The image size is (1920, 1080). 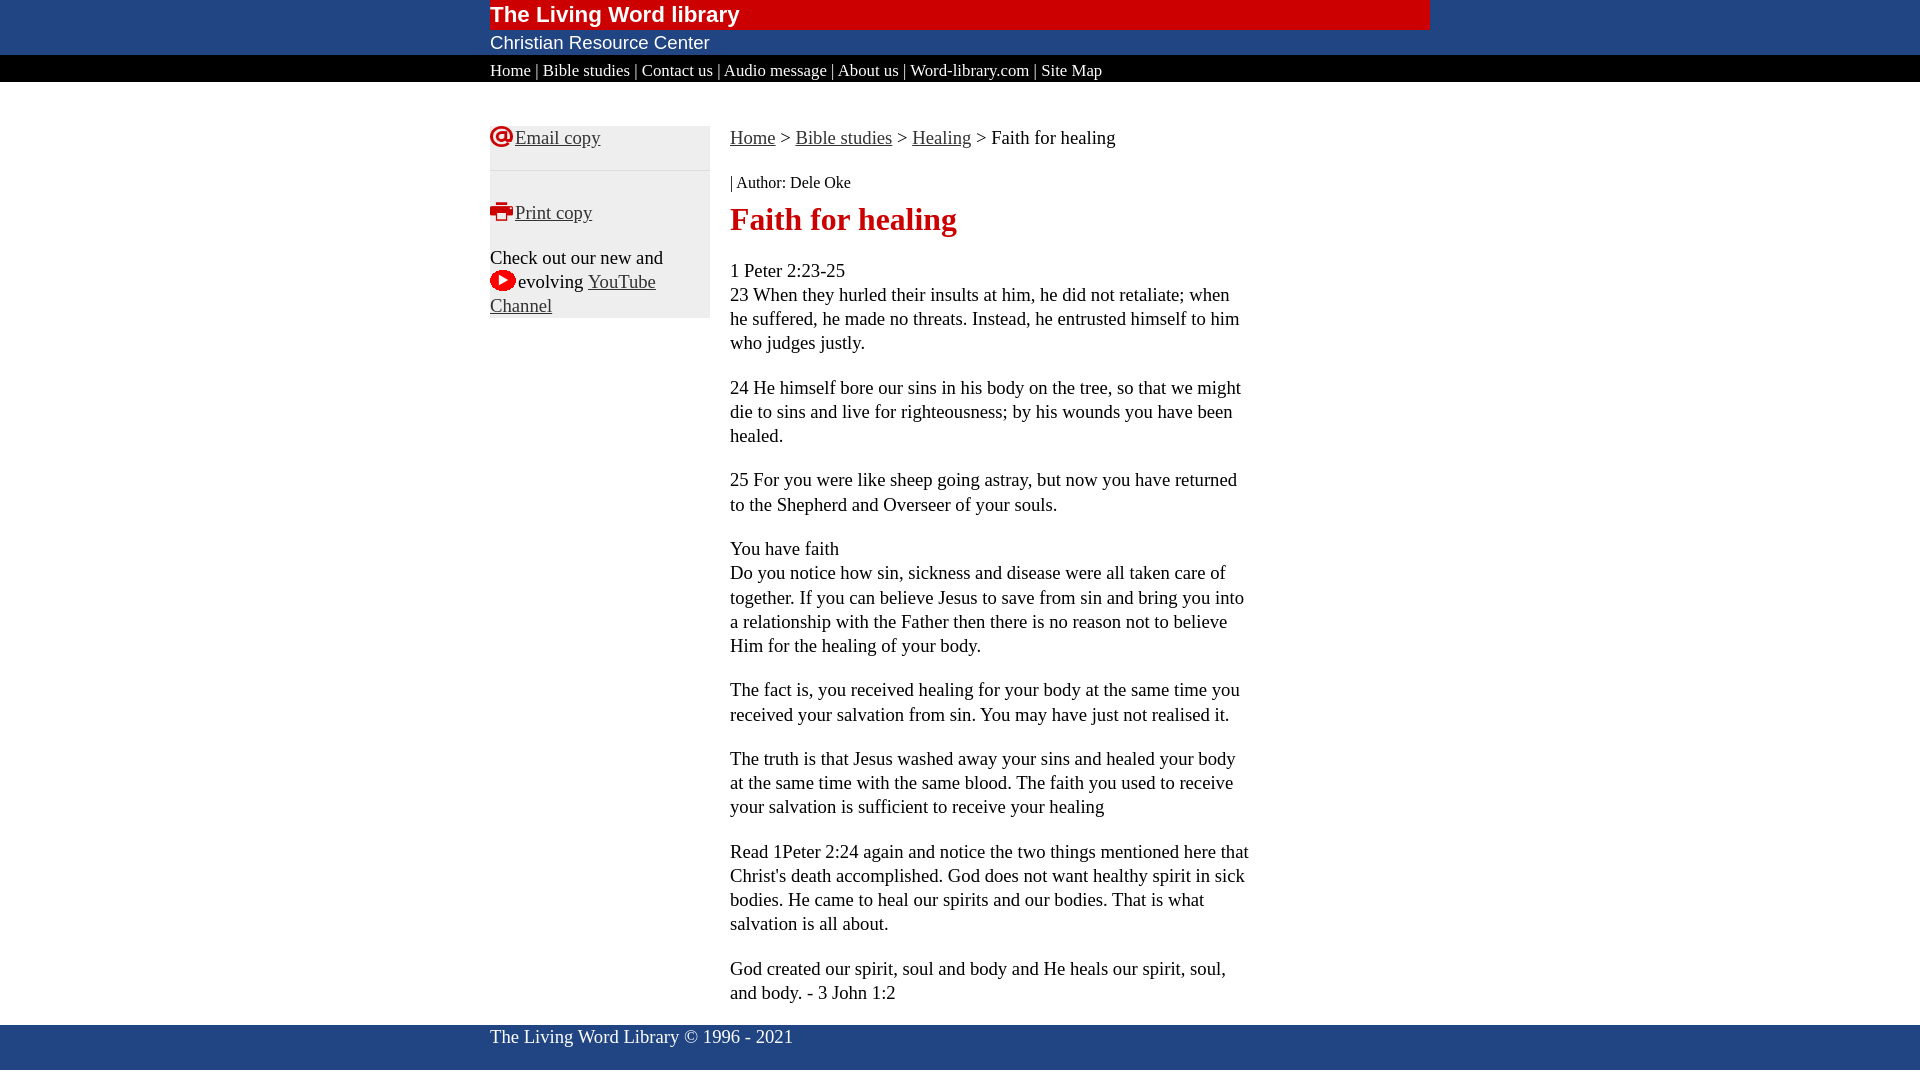 What do you see at coordinates (775, 70) in the screenshot?
I see `Audio message` at bounding box center [775, 70].